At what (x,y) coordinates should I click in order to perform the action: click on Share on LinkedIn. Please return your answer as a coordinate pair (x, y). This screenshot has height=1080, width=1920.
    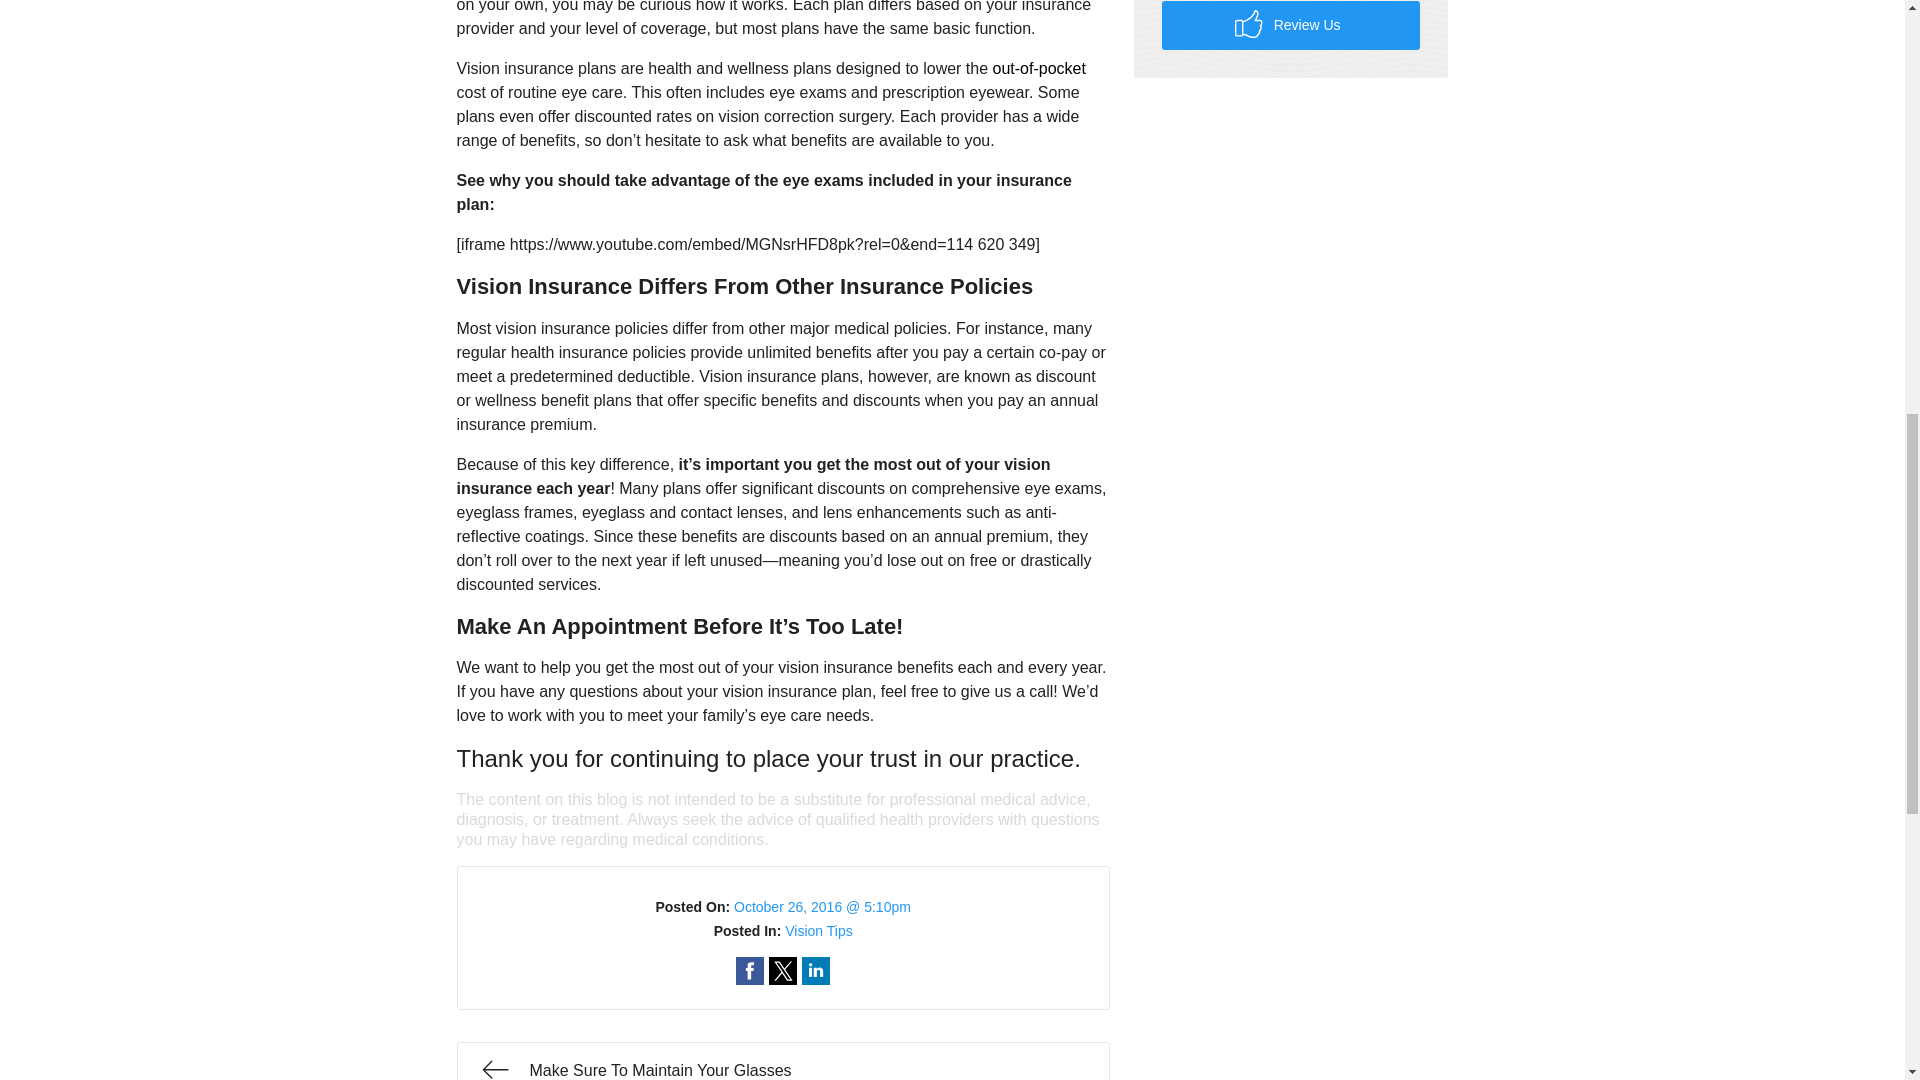
    Looking at the image, I should click on (816, 970).